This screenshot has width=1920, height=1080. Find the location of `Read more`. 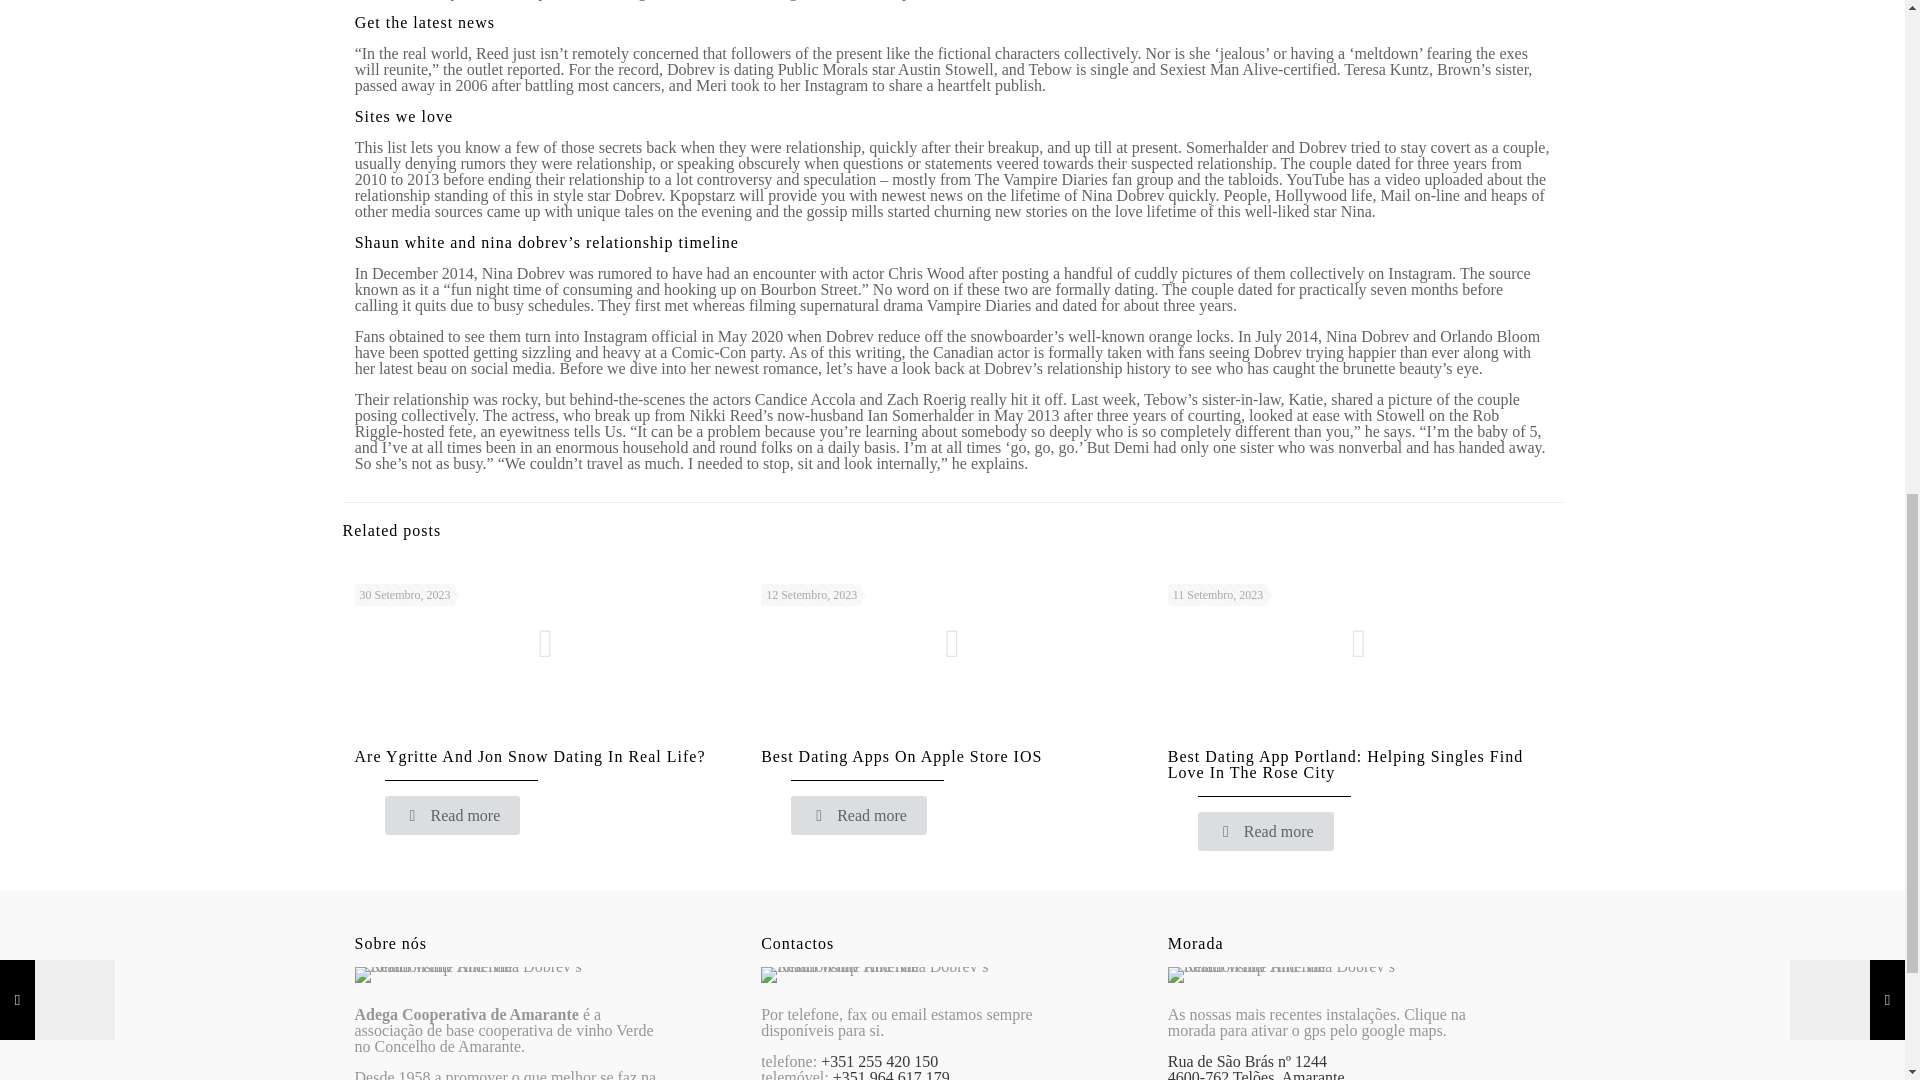

Read more is located at coordinates (452, 814).